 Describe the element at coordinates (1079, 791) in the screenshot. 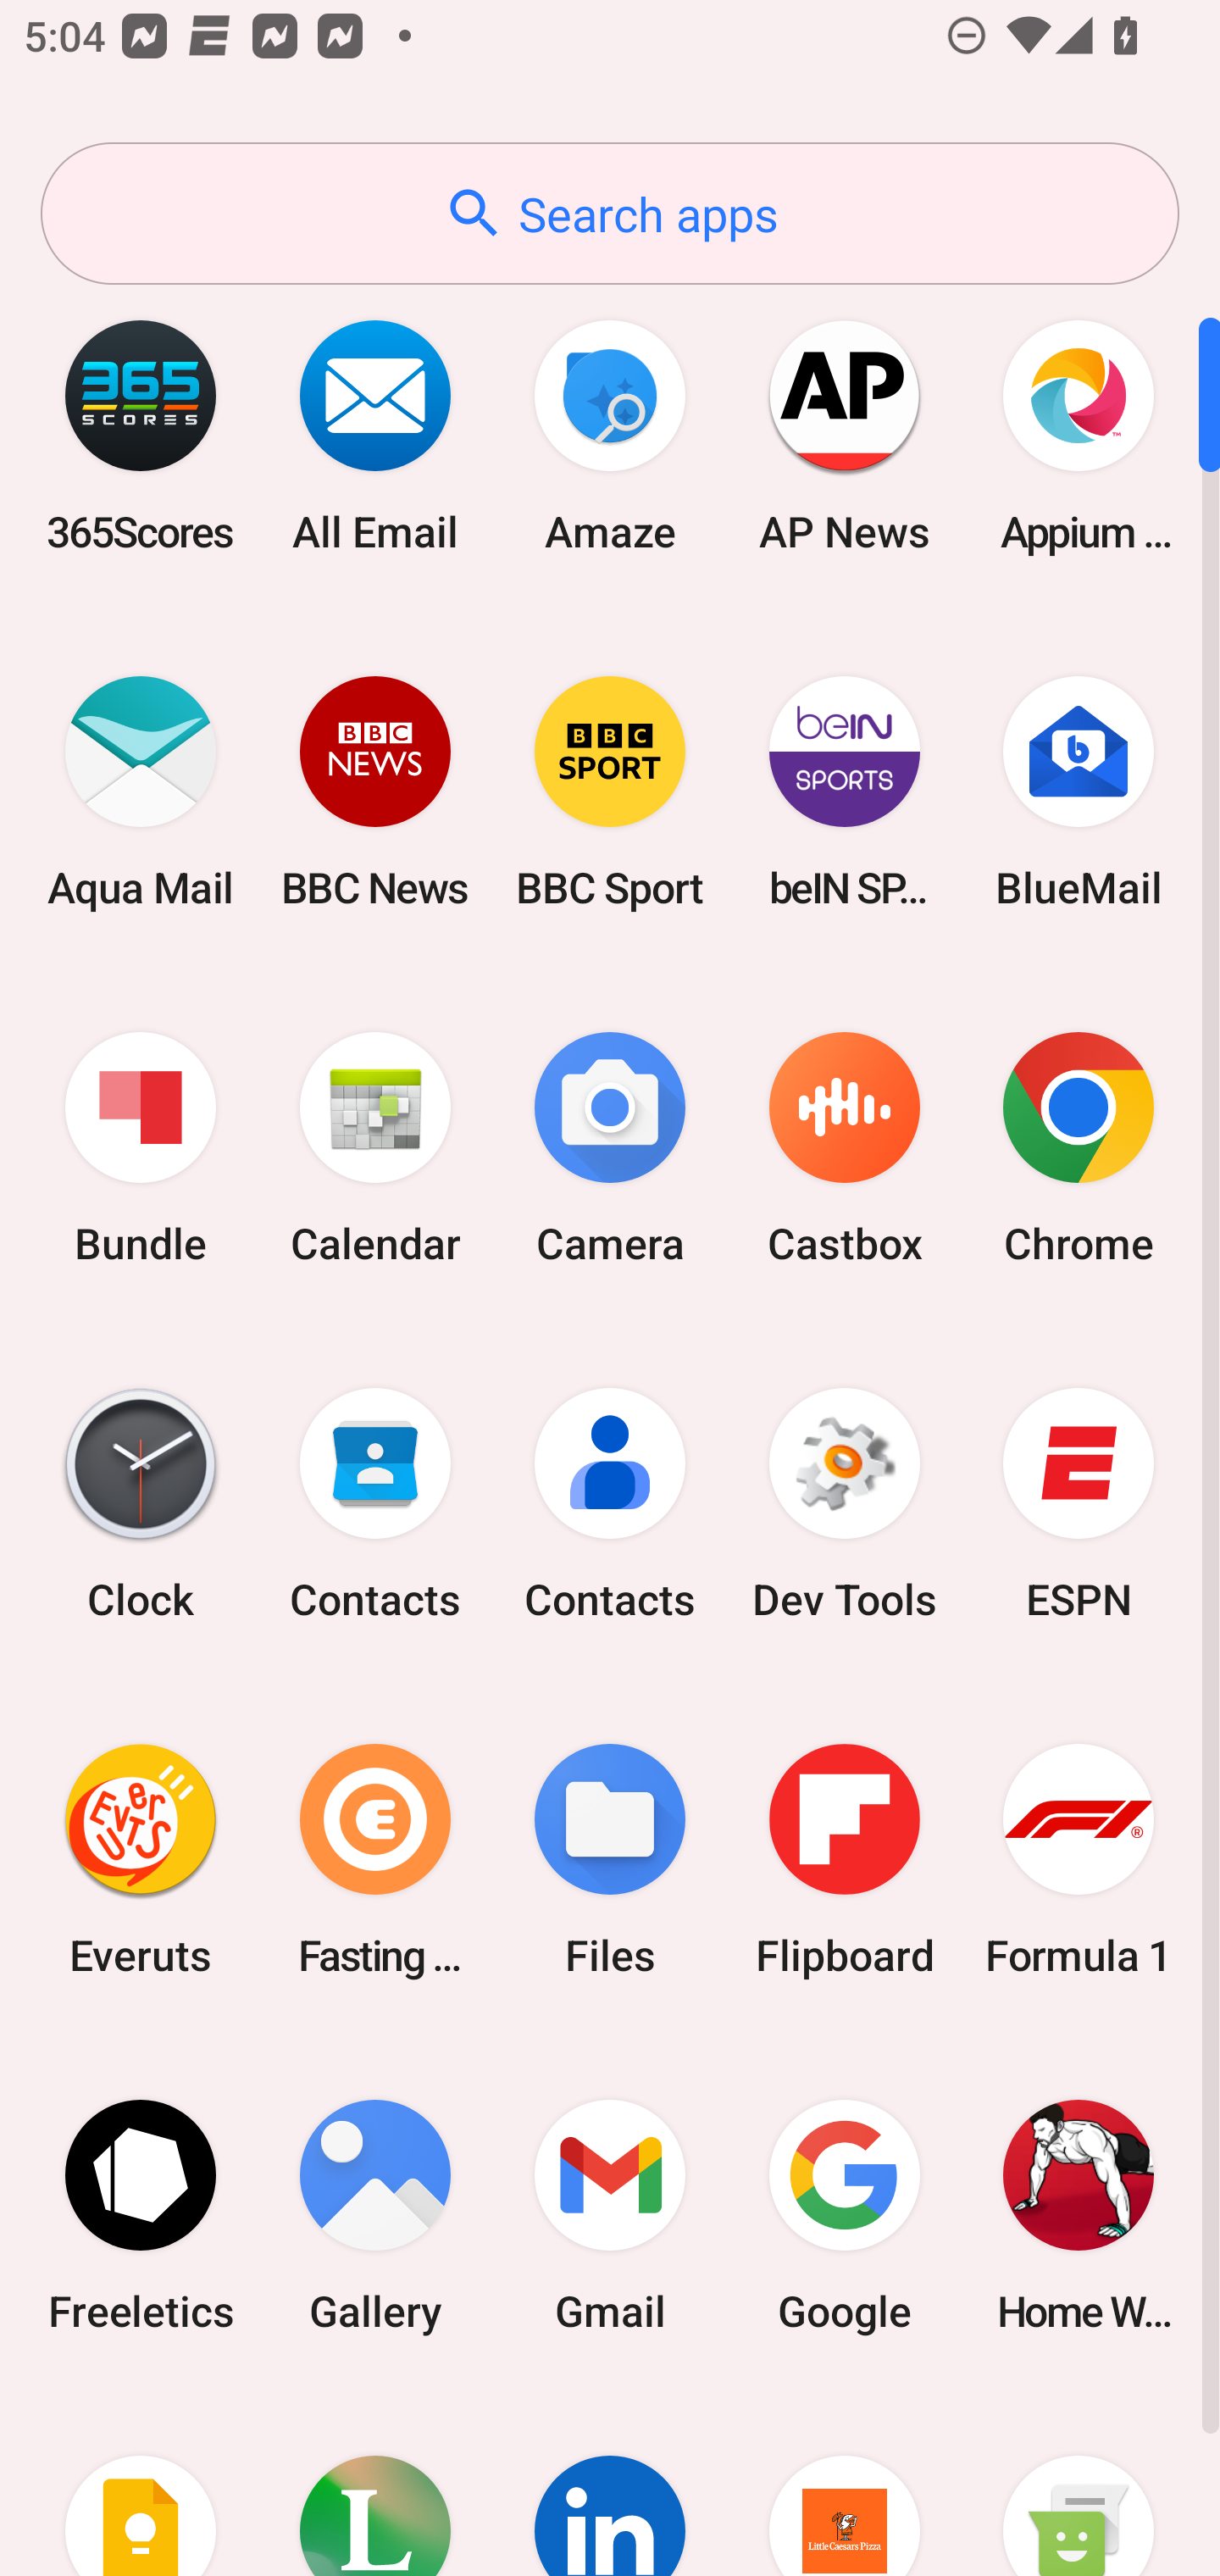

I see `BlueMail` at that location.